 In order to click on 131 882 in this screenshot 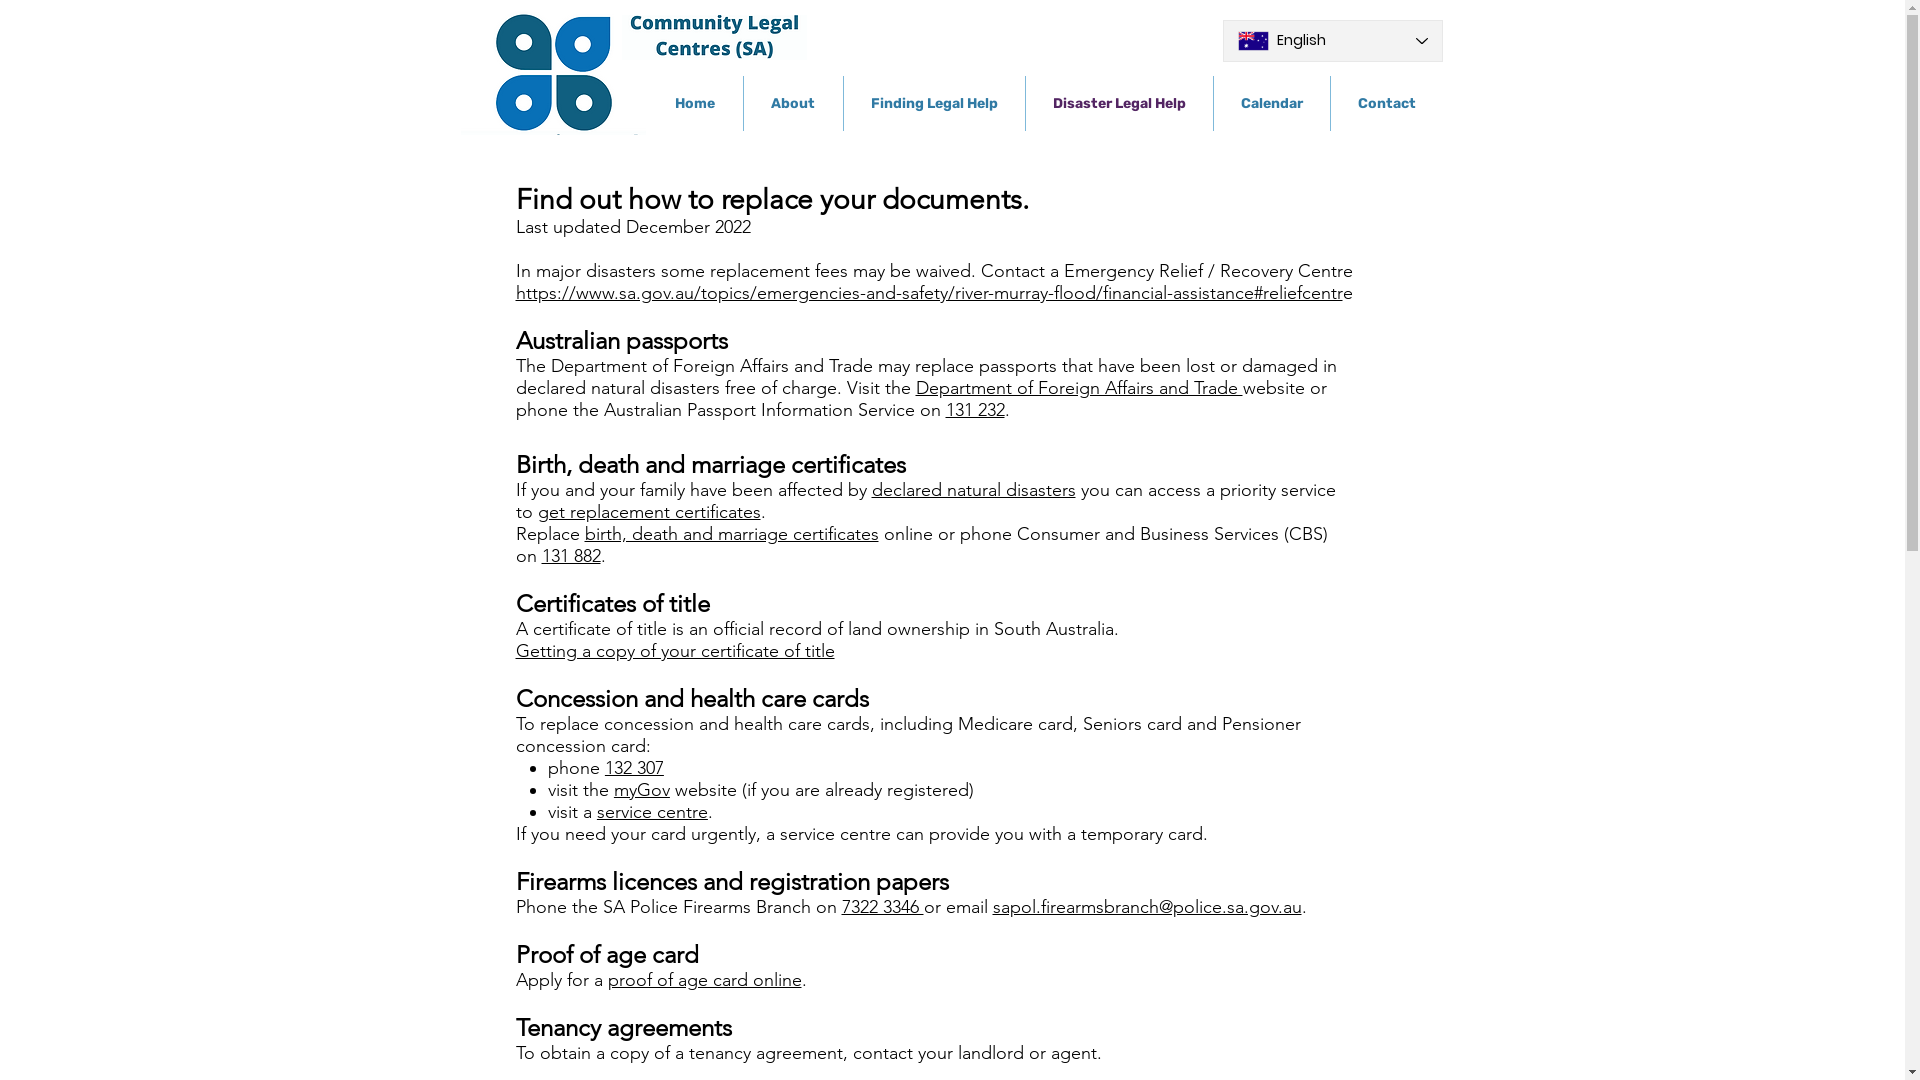, I will do `click(572, 556)`.